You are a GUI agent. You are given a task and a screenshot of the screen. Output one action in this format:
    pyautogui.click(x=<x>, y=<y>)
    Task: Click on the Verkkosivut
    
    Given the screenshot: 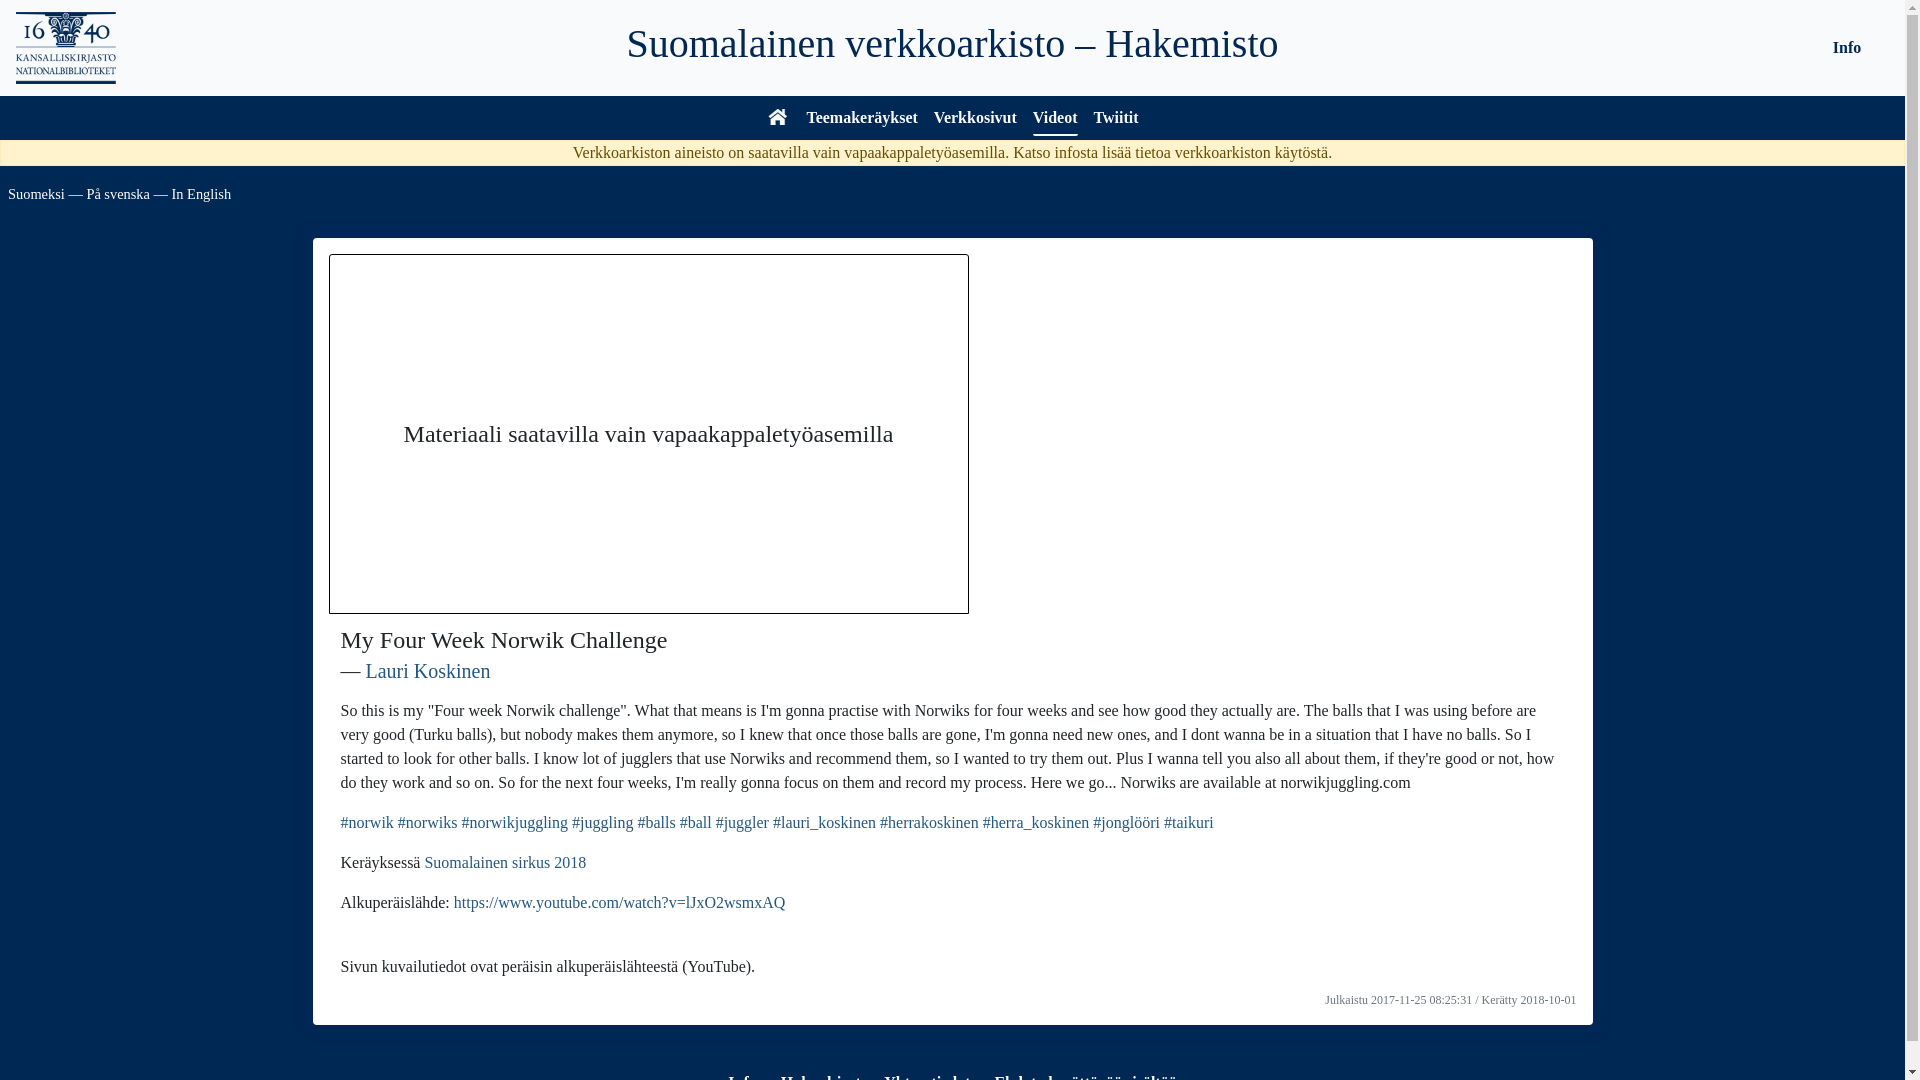 What is the action you would take?
    pyautogui.click(x=975, y=120)
    